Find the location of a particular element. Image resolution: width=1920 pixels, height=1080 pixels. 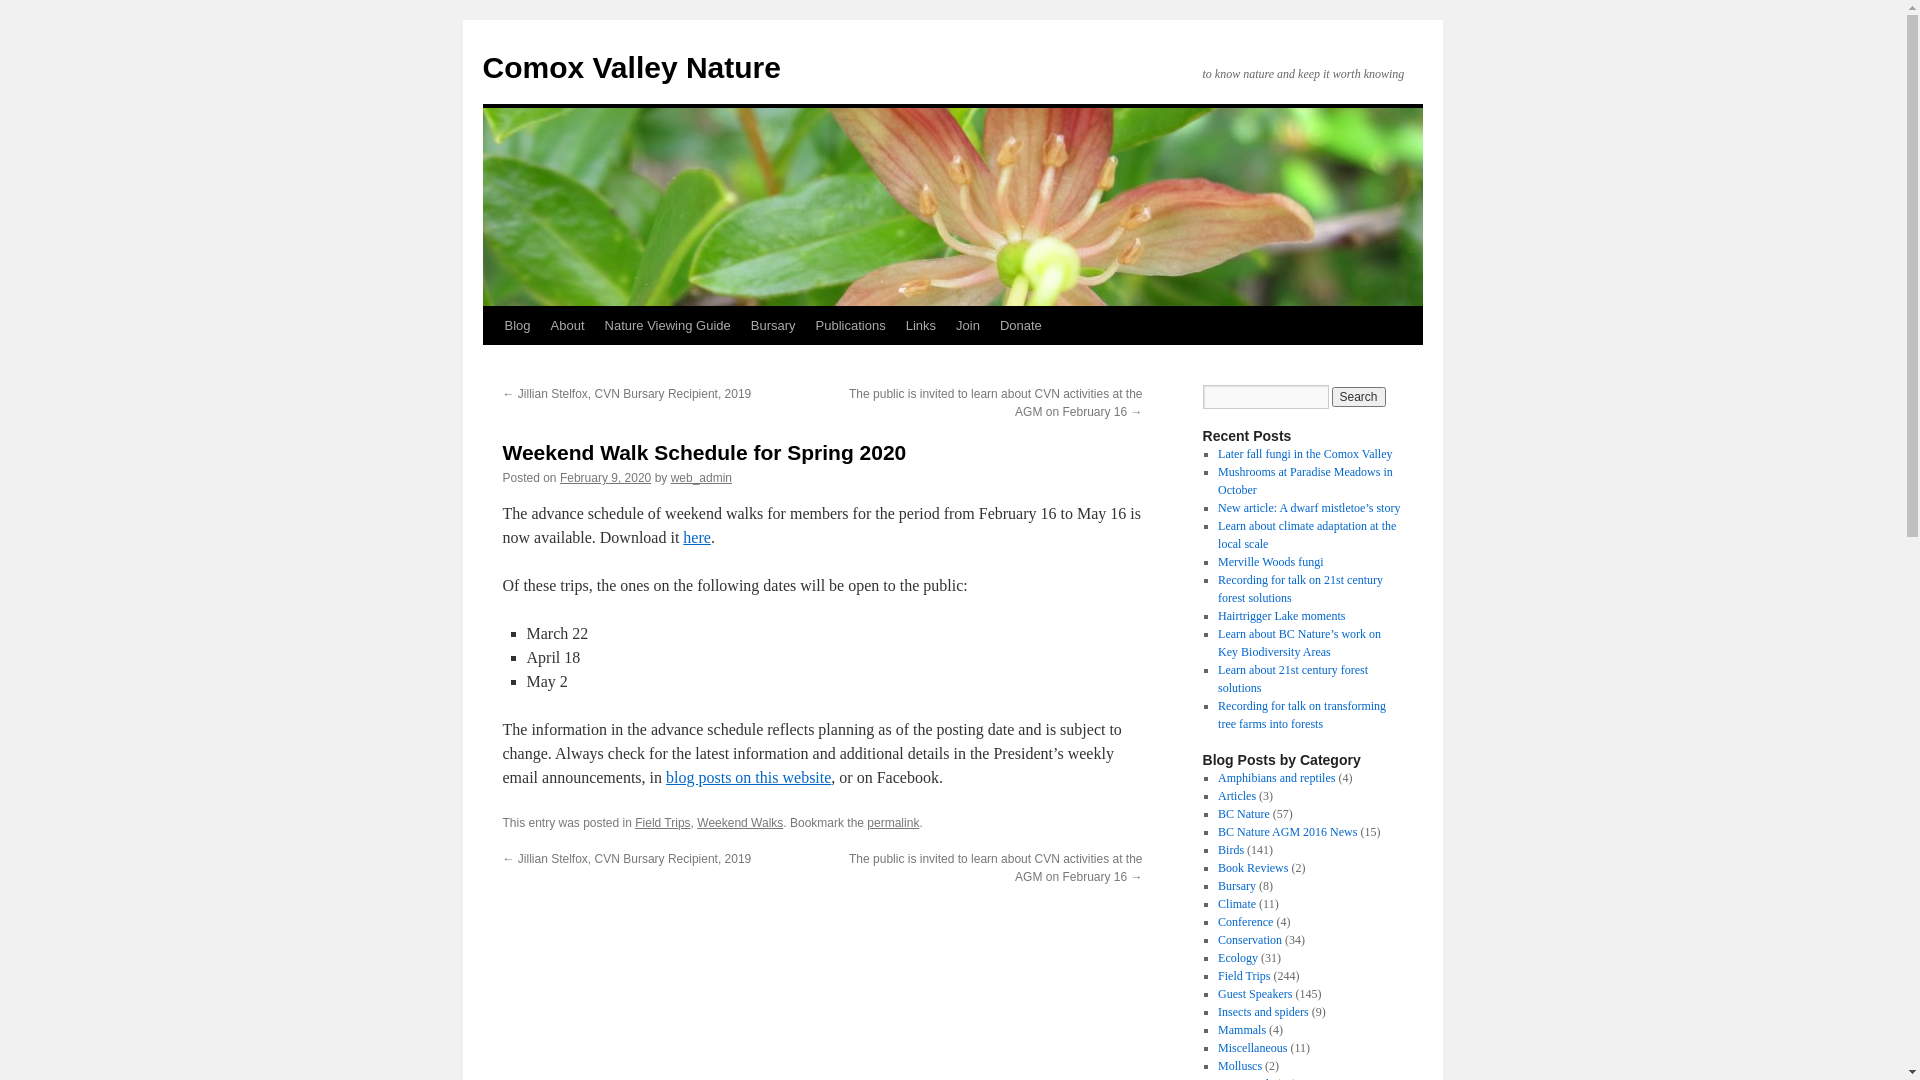

Conservation is located at coordinates (1250, 940).